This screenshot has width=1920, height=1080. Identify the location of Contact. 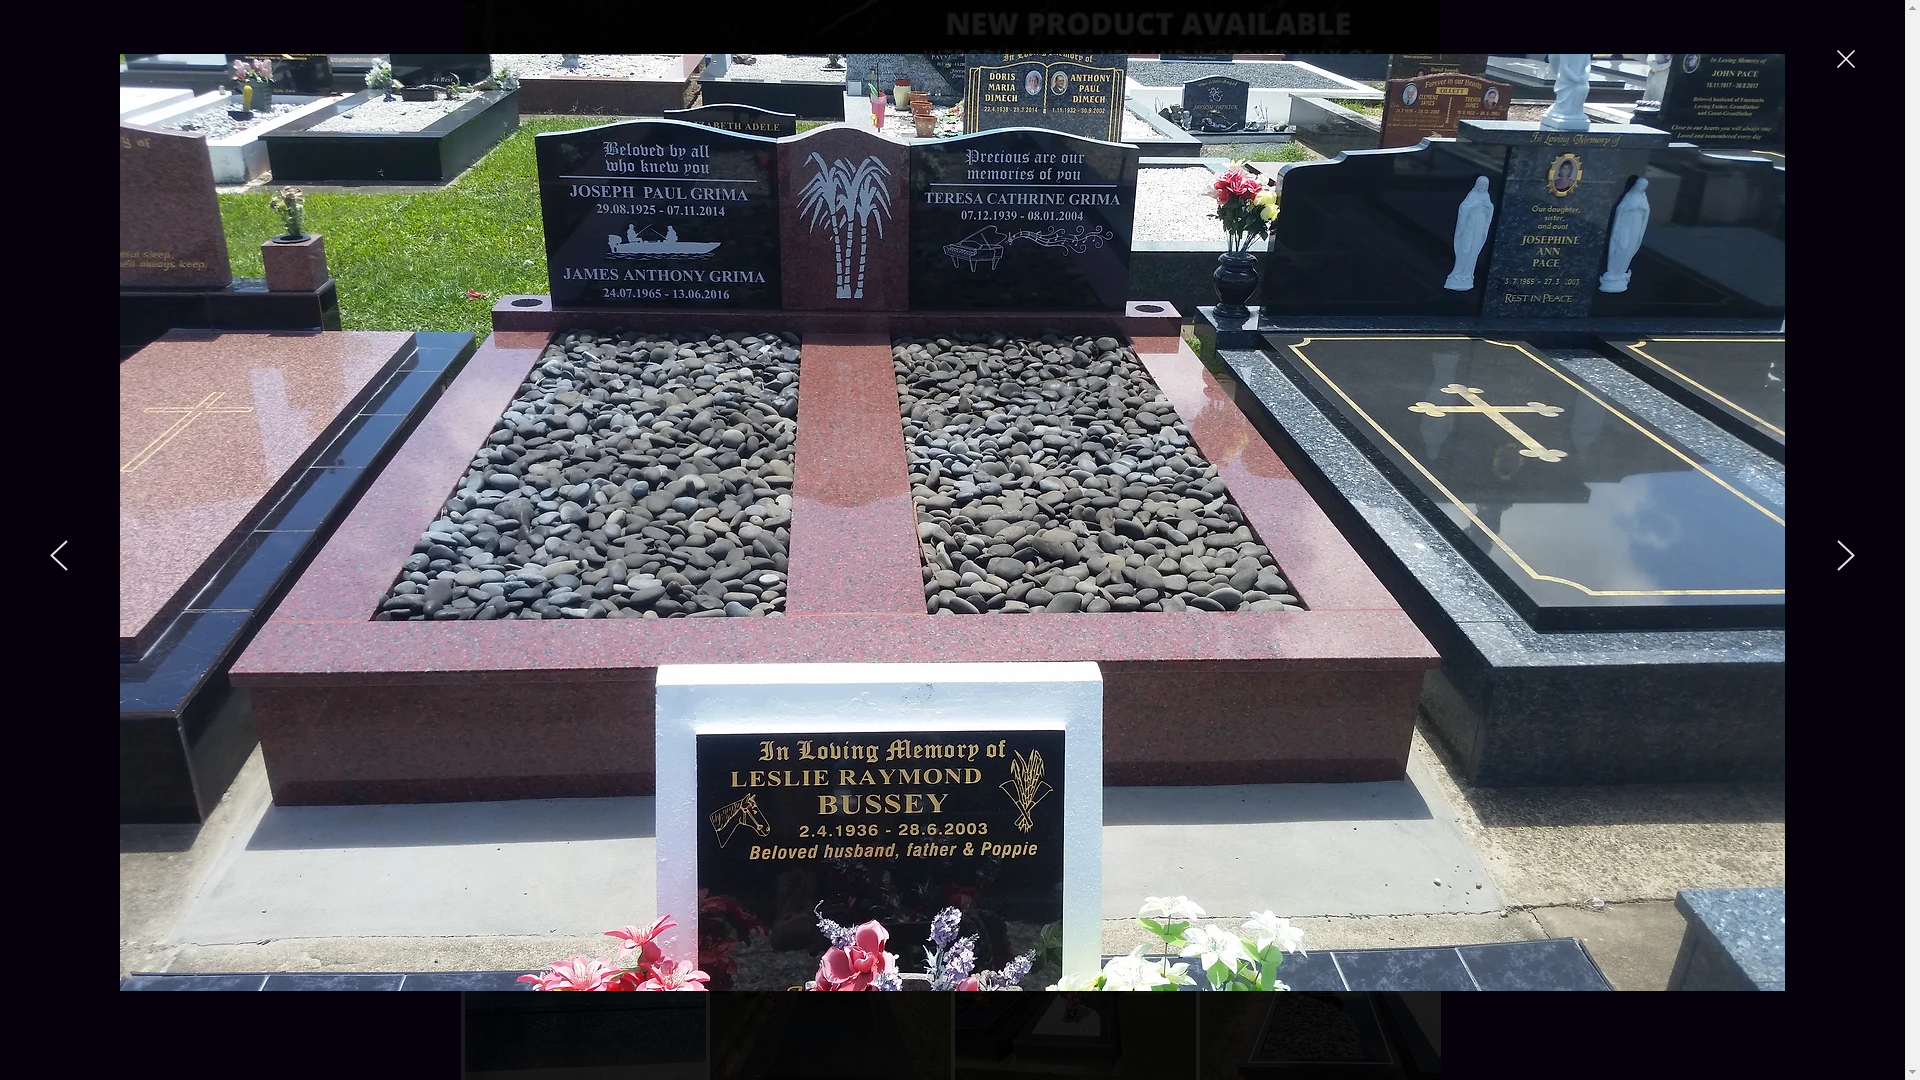
(1408, 368).